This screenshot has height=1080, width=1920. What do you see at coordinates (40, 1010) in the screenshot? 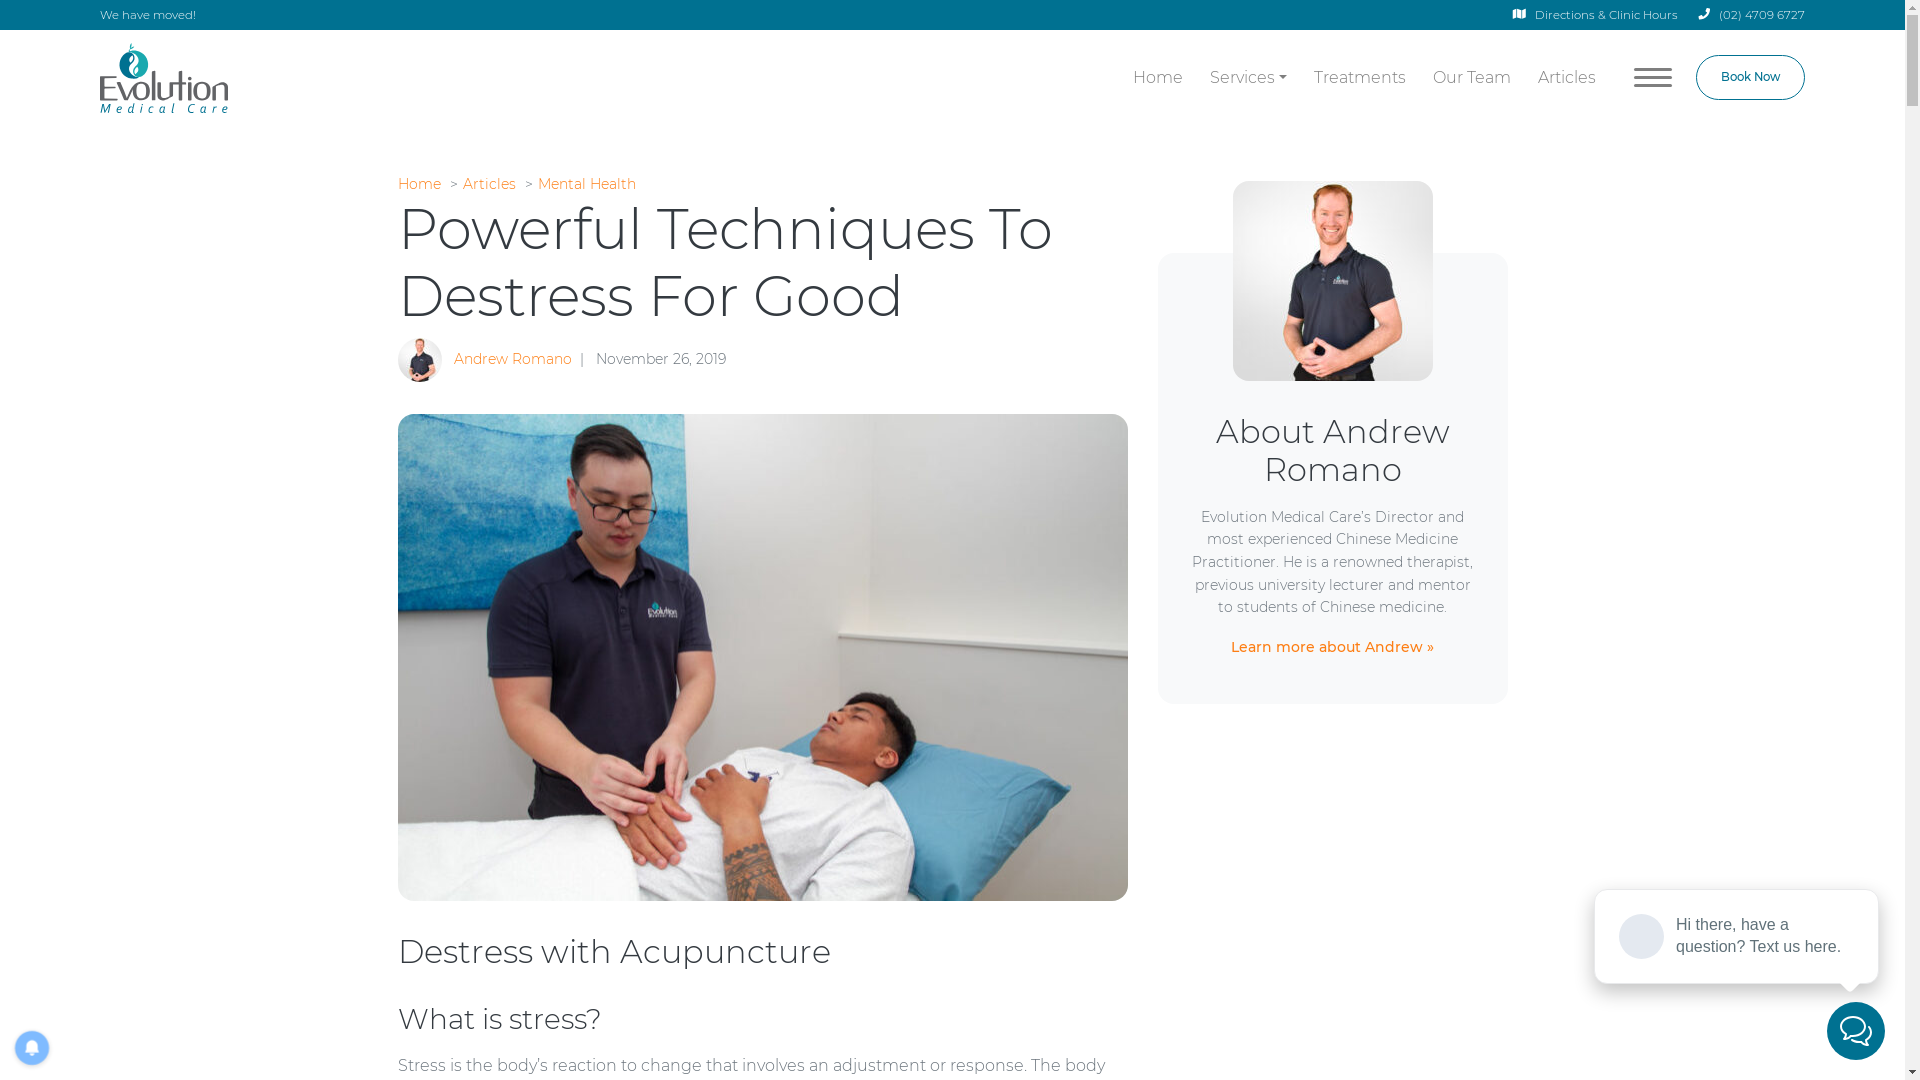
I see ` Webpushr` at bounding box center [40, 1010].